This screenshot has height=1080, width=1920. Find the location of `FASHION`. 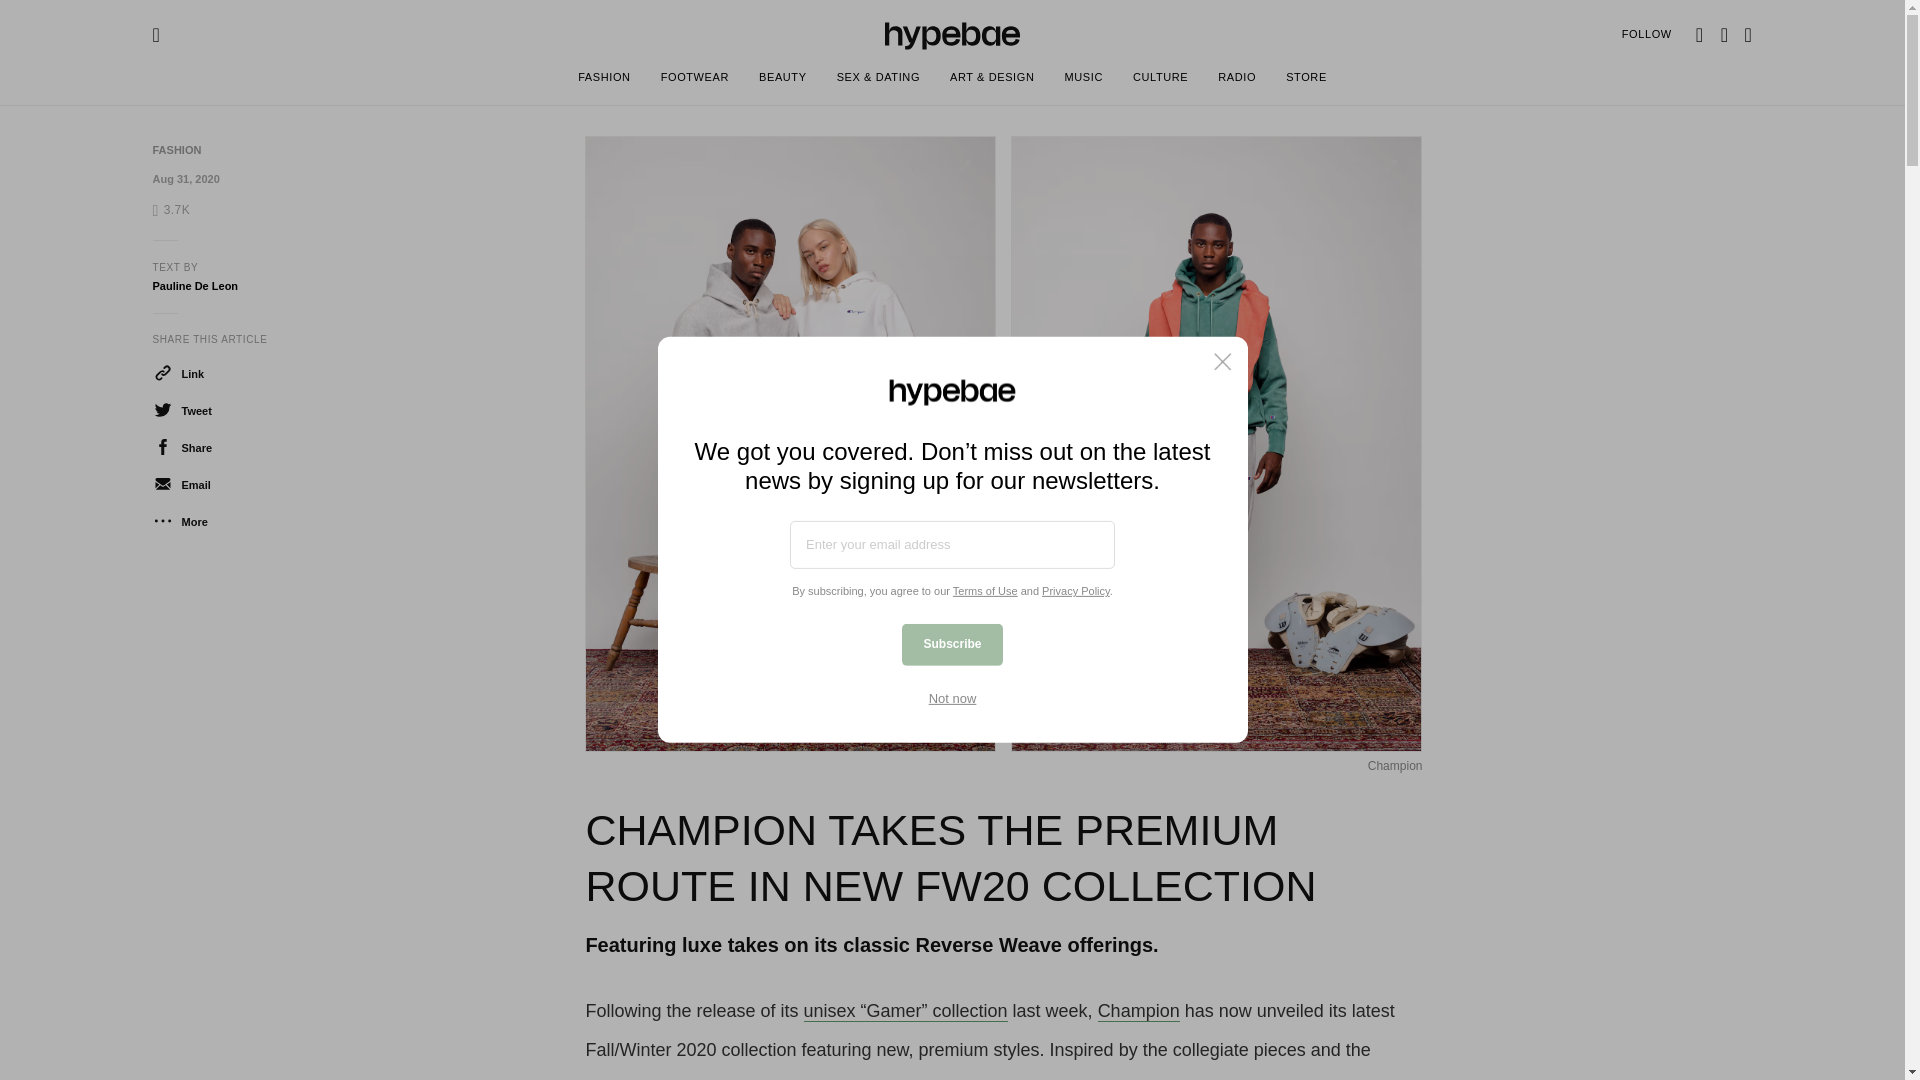

FASHION is located at coordinates (176, 149).